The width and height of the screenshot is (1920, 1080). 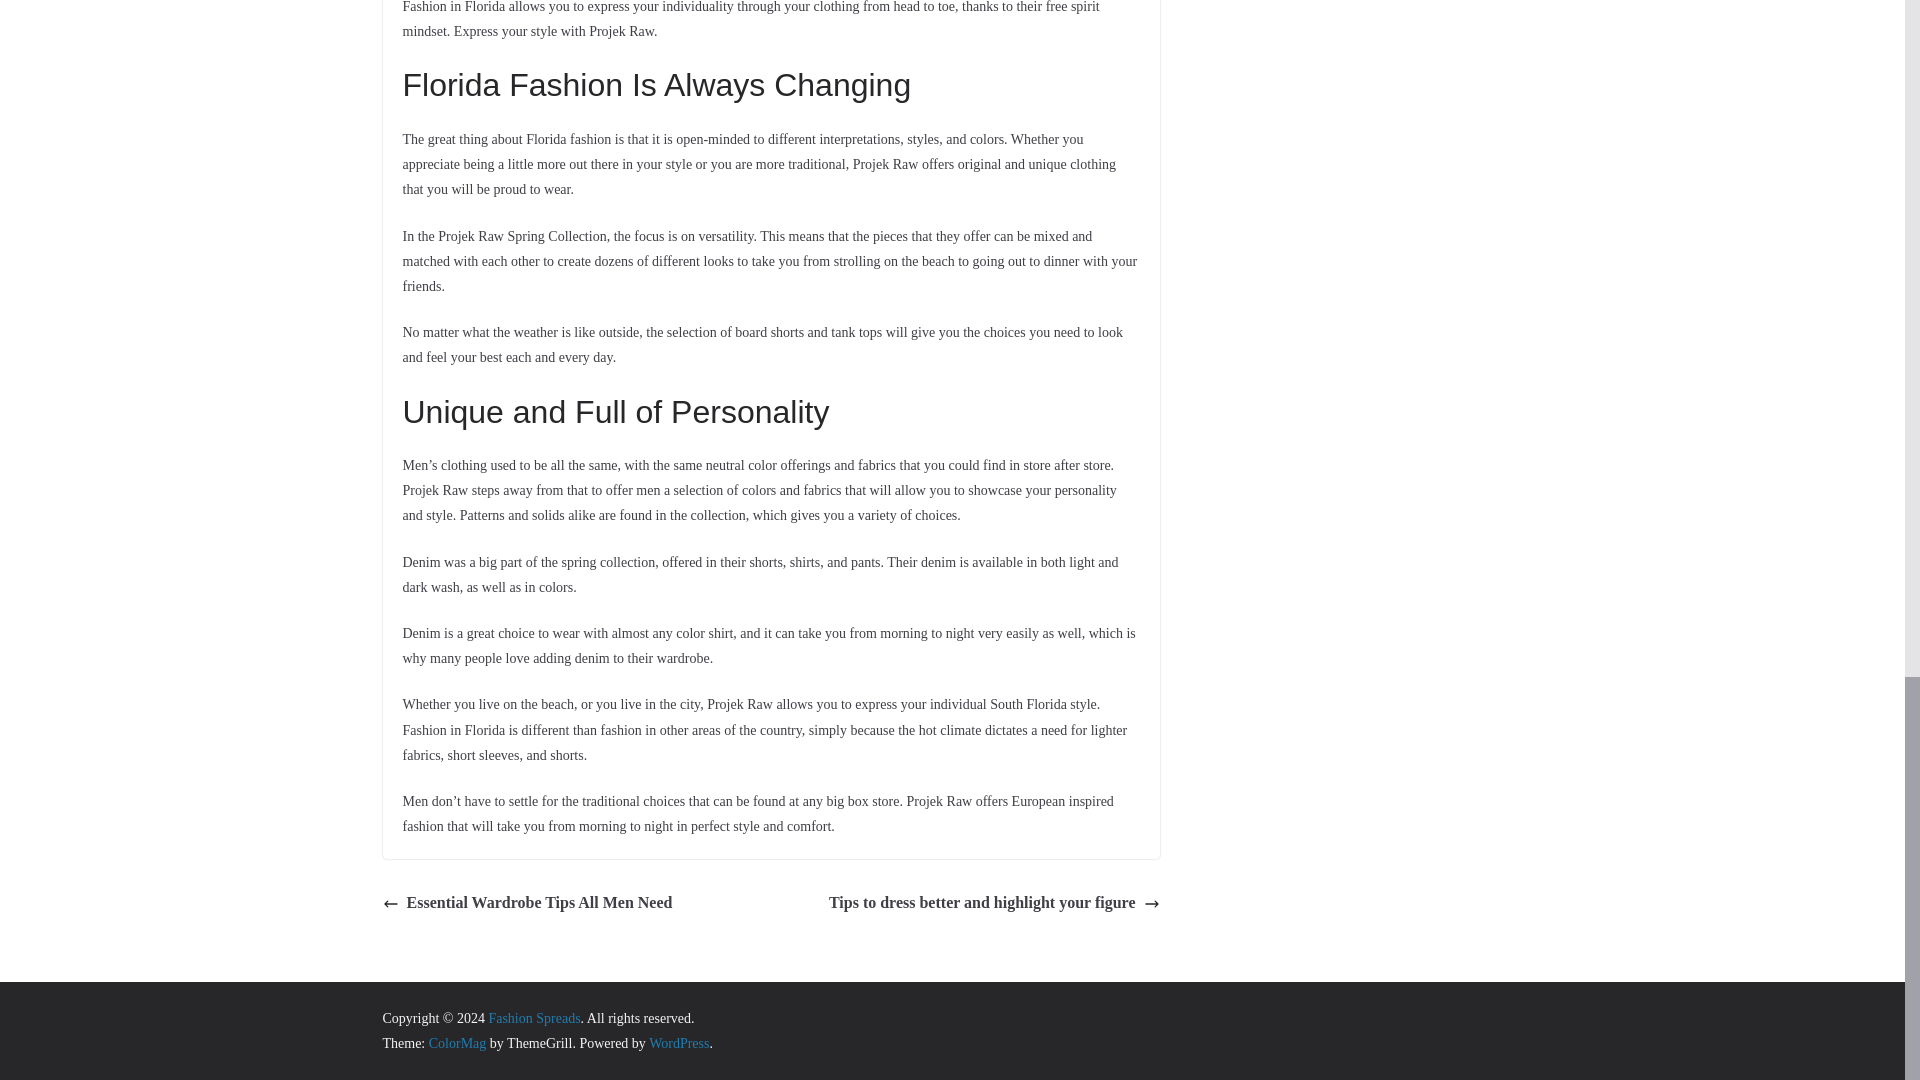 I want to click on ColorMag, so click(x=458, y=1042).